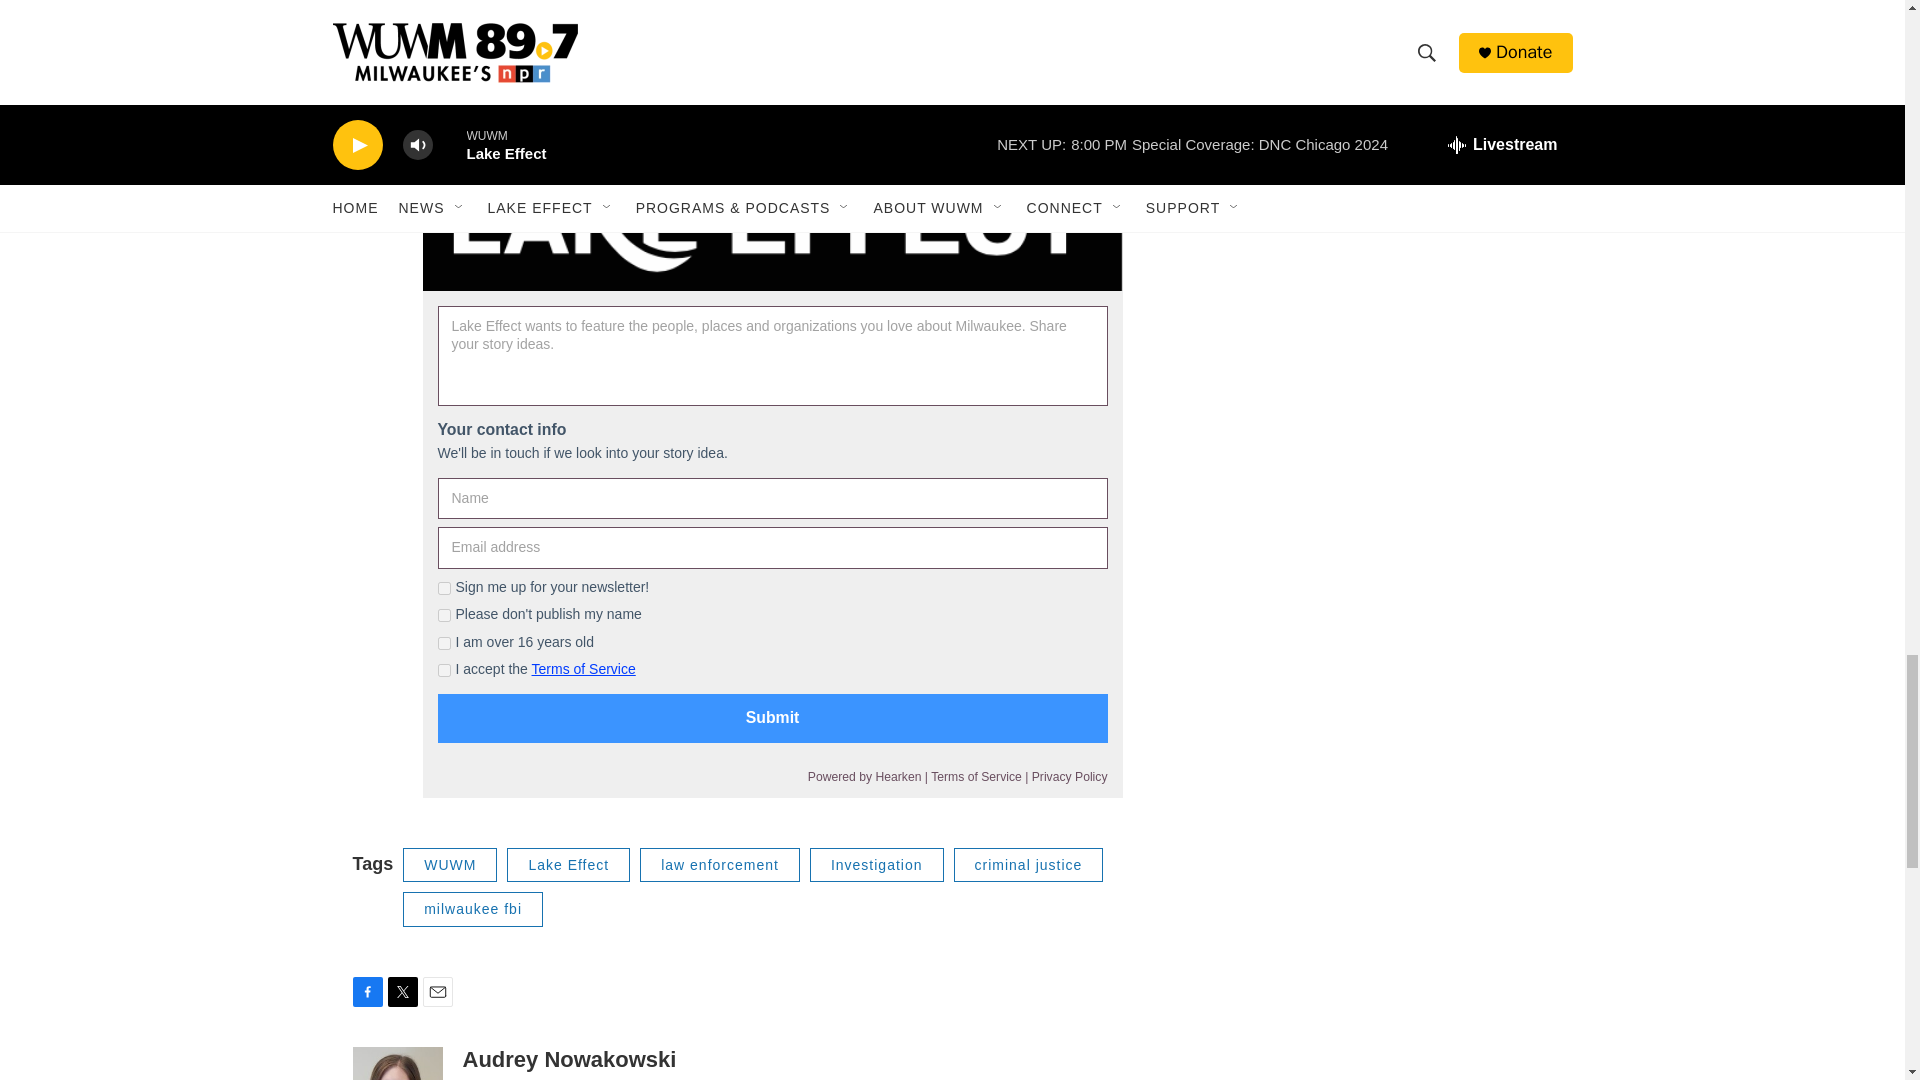  What do you see at coordinates (444, 644) in the screenshot?
I see `on` at bounding box center [444, 644].